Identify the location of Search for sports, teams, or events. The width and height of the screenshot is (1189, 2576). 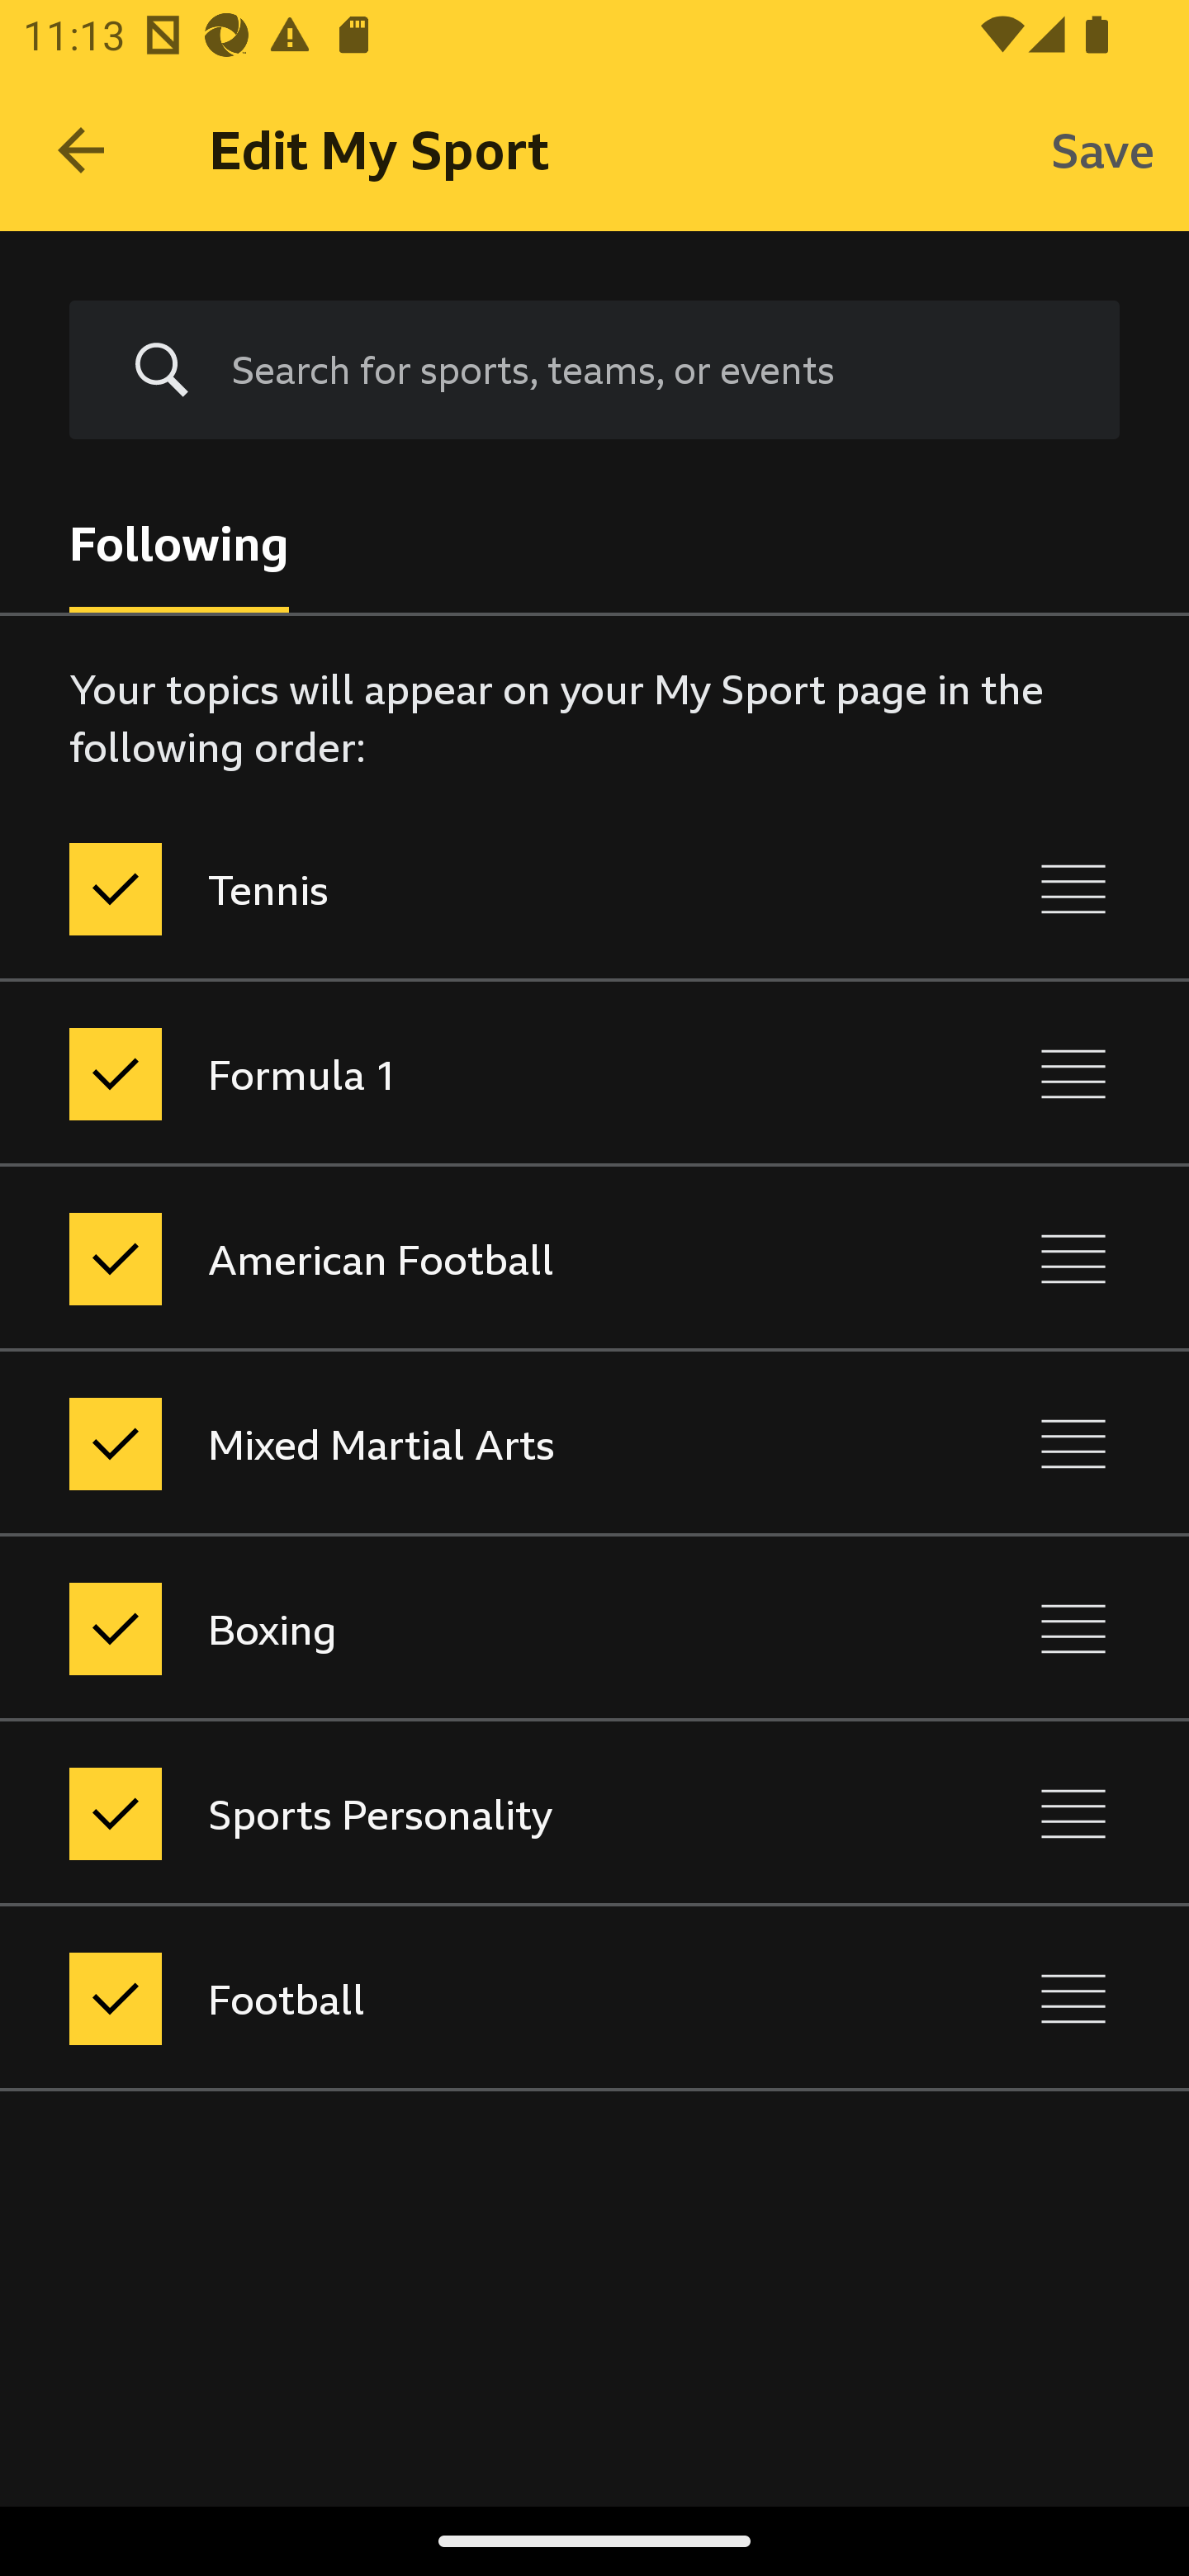
(594, 371).